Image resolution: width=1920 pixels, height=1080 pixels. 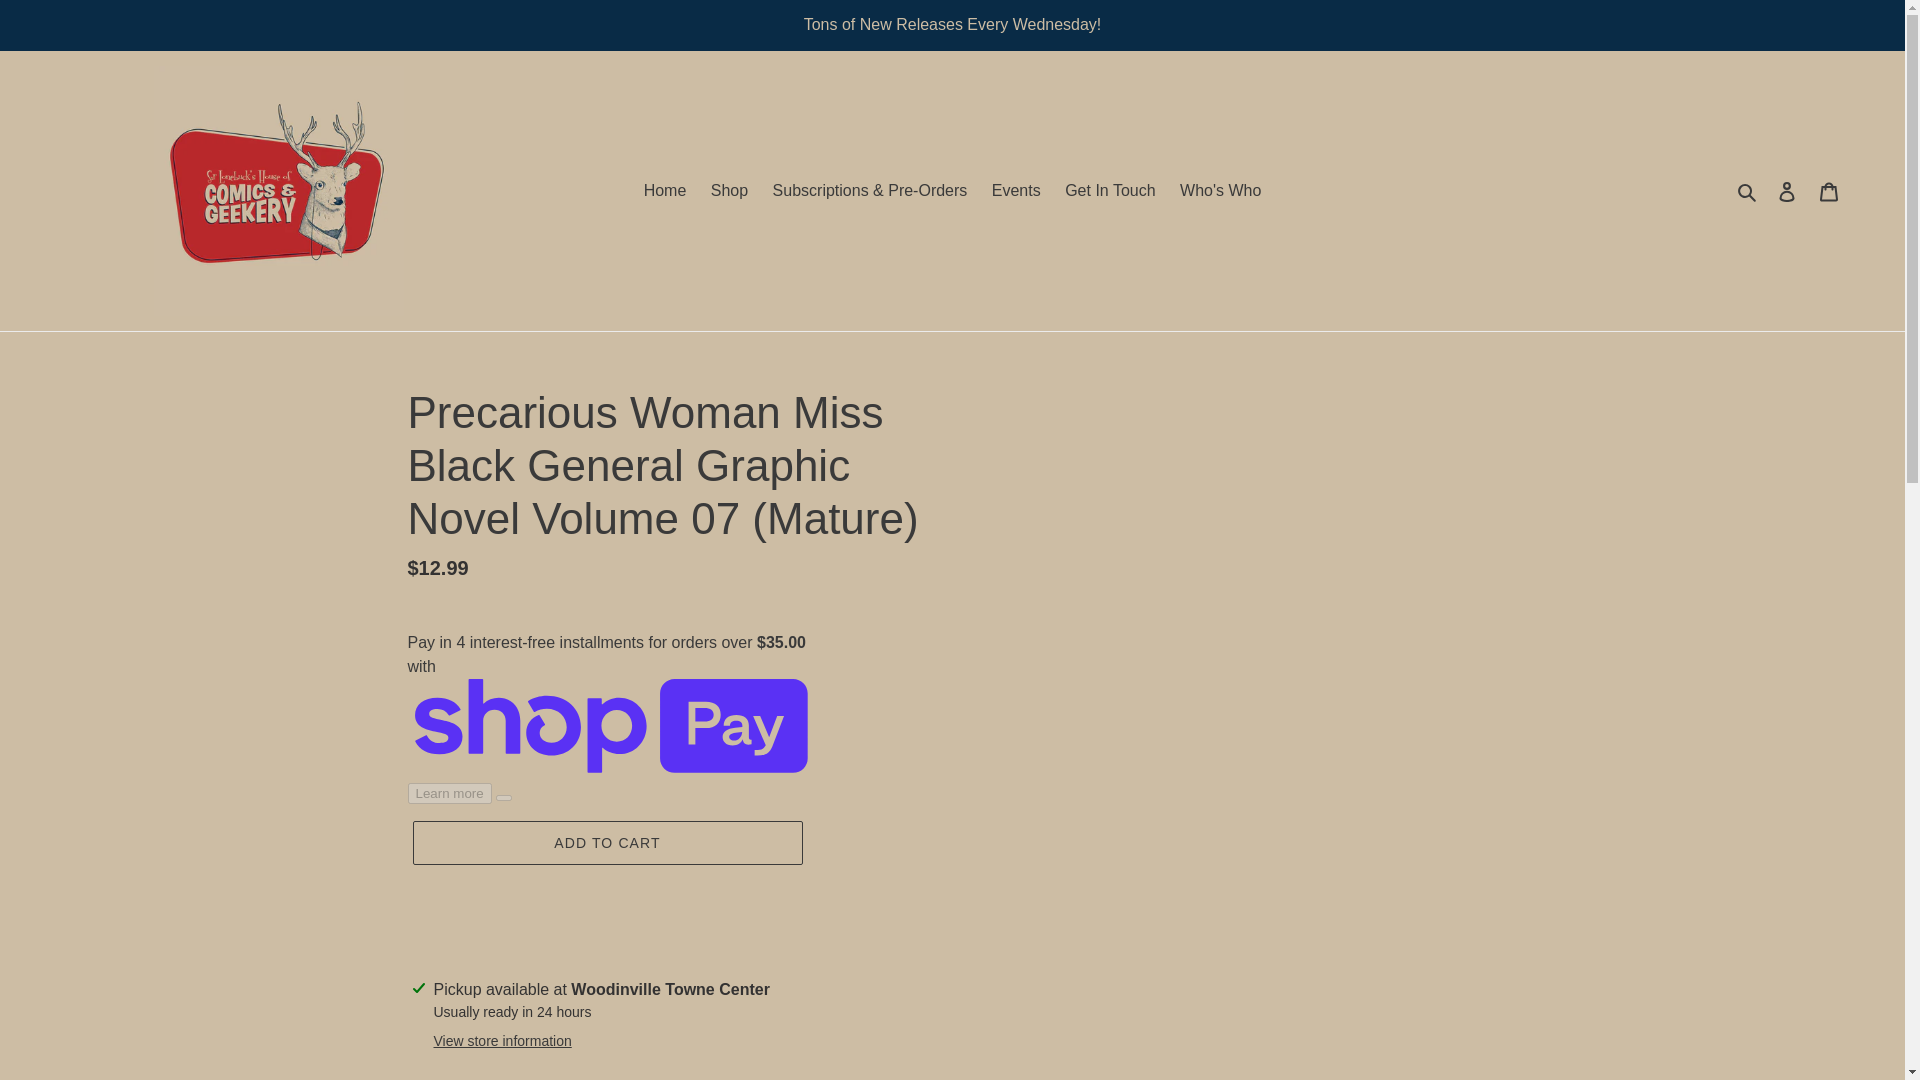 What do you see at coordinates (729, 191) in the screenshot?
I see `Shop` at bounding box center [729, 191].